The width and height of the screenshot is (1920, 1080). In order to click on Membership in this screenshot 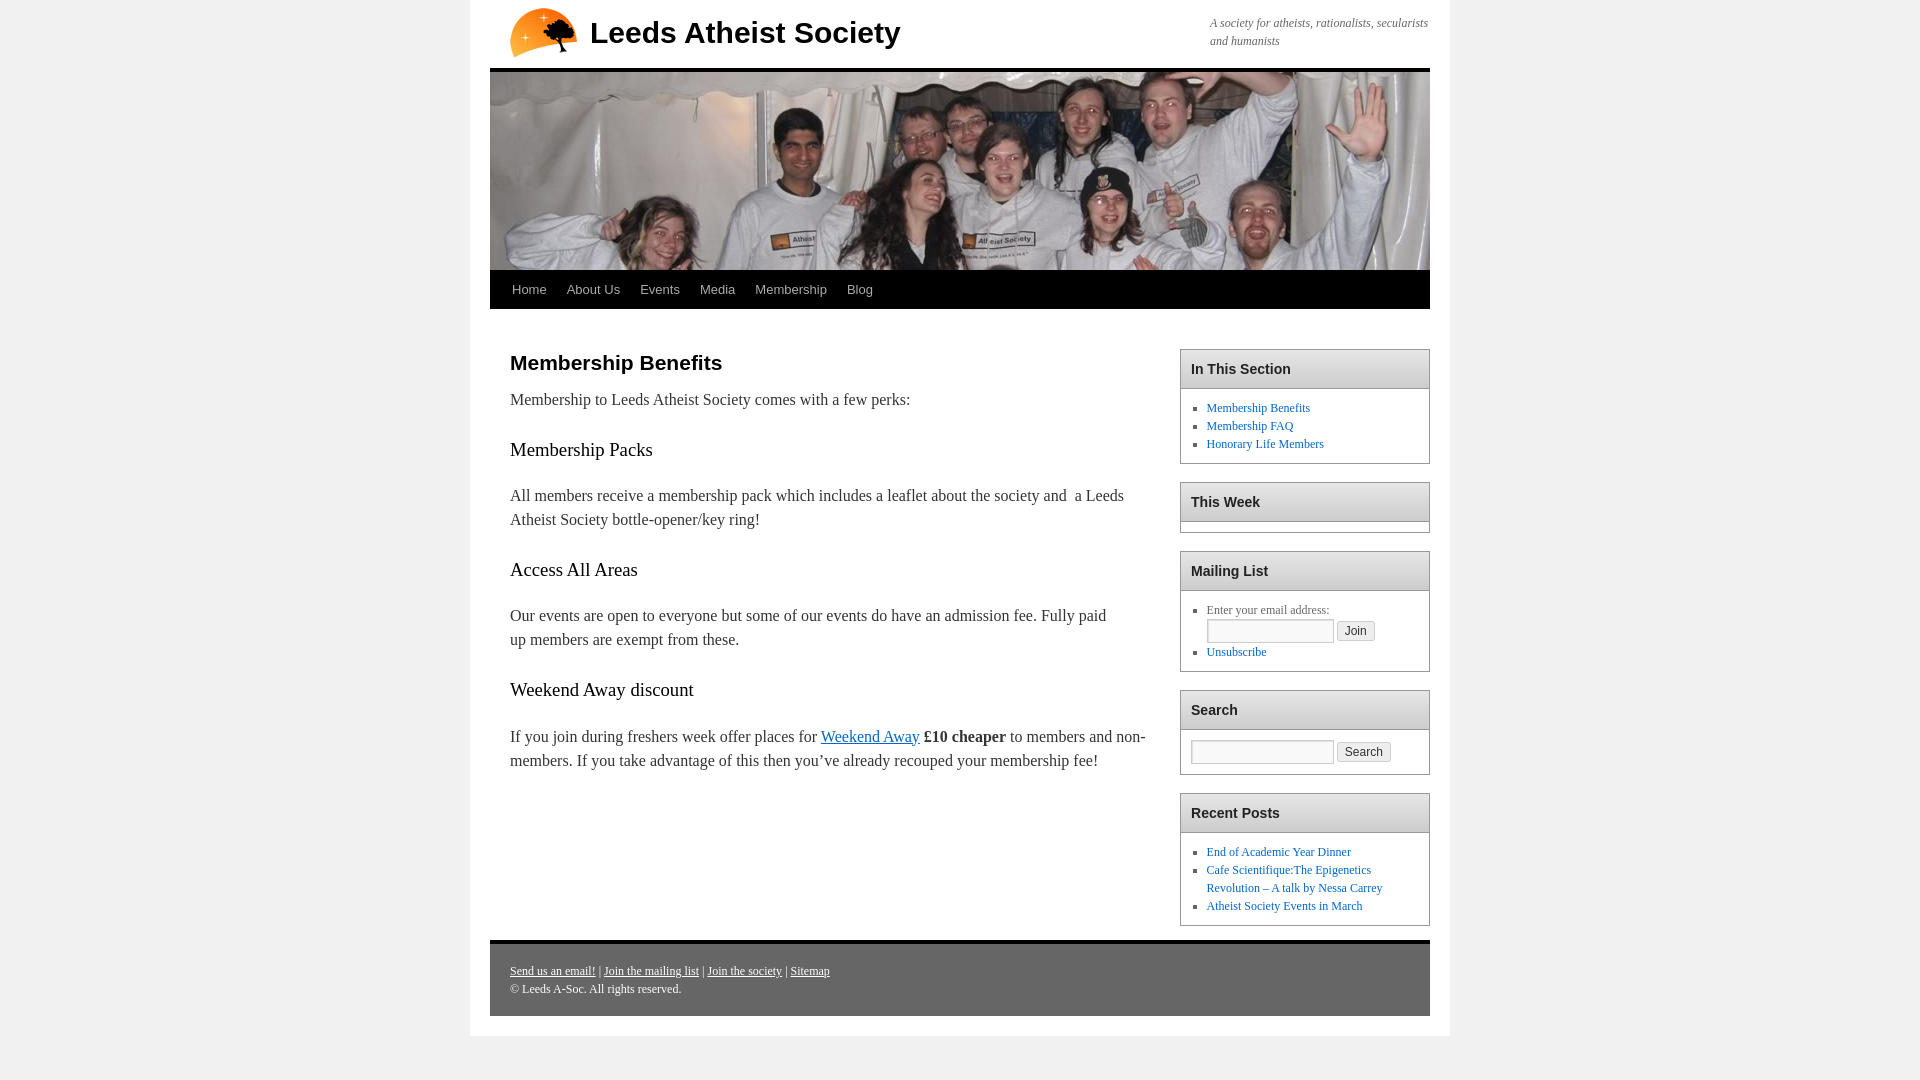, I will do `click(790, 290)`.